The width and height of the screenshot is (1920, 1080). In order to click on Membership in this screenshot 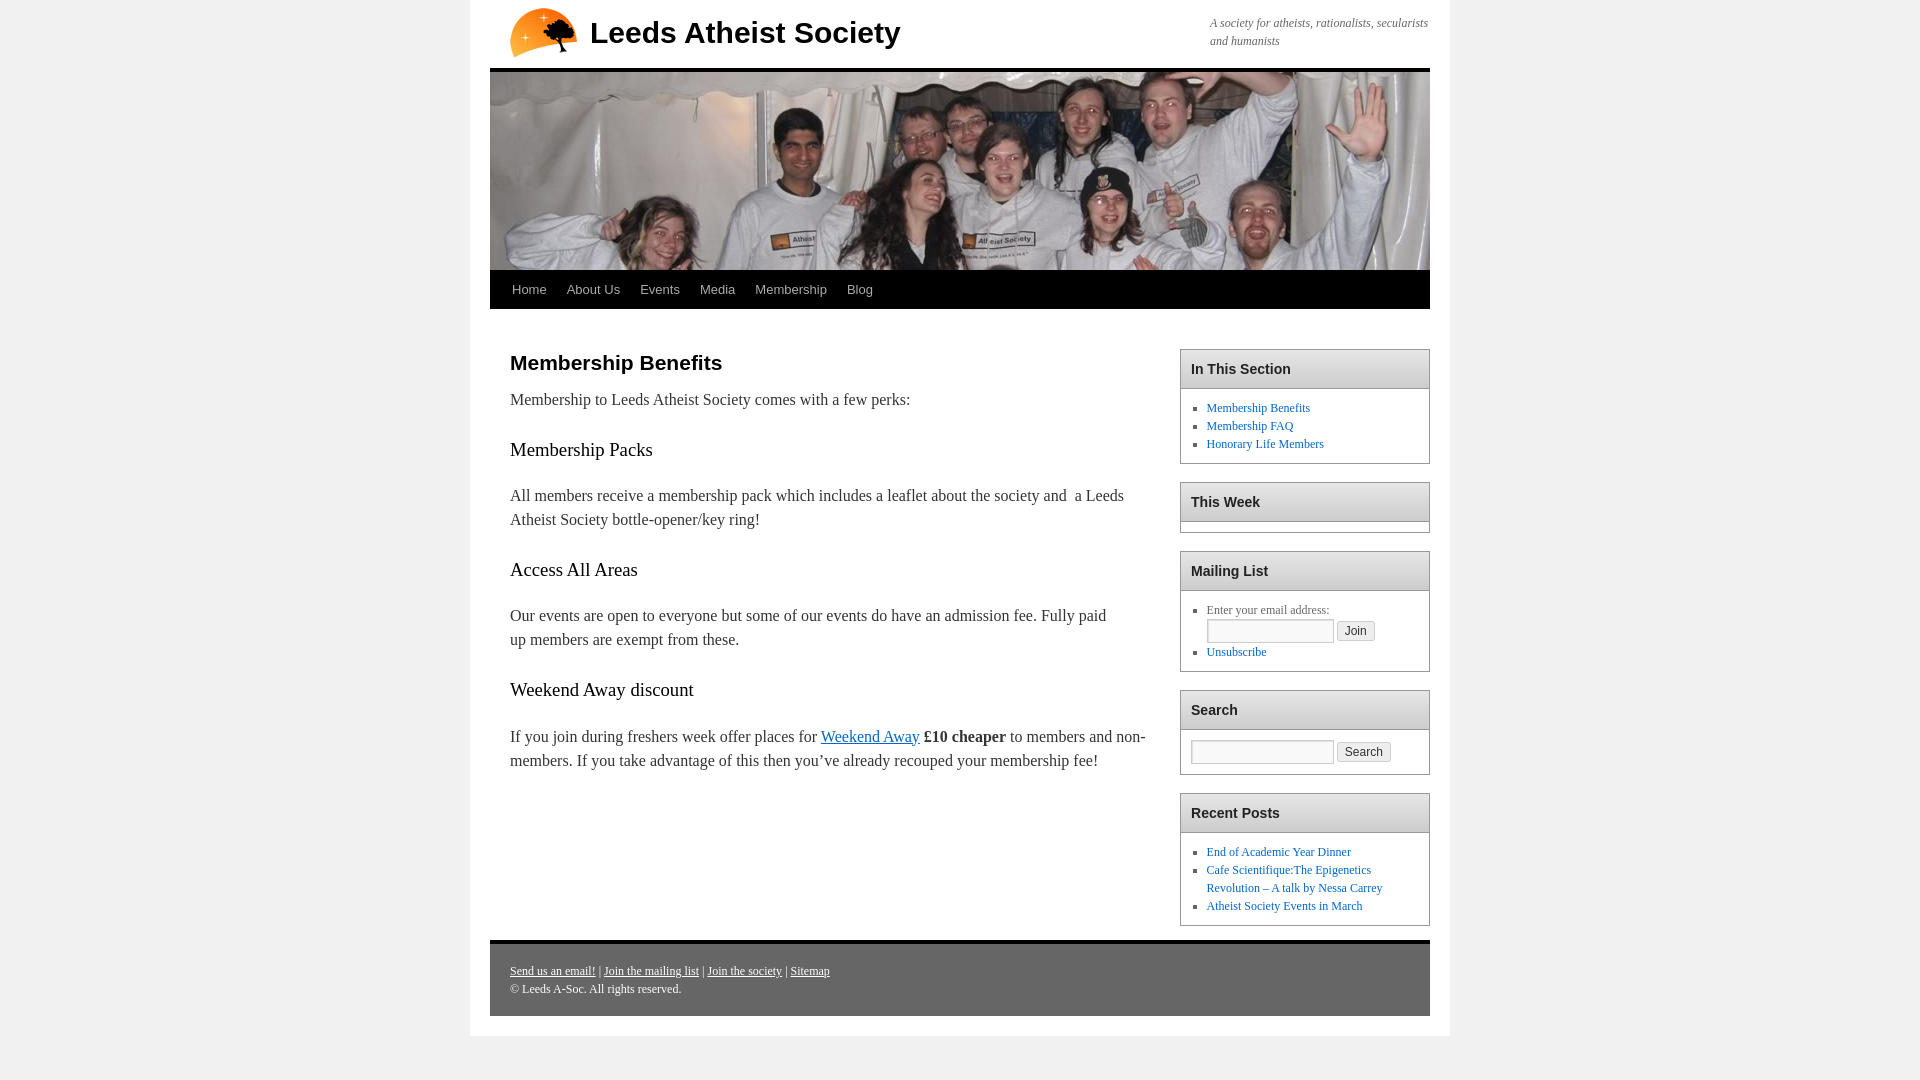, I will do `click(790, 290)`.